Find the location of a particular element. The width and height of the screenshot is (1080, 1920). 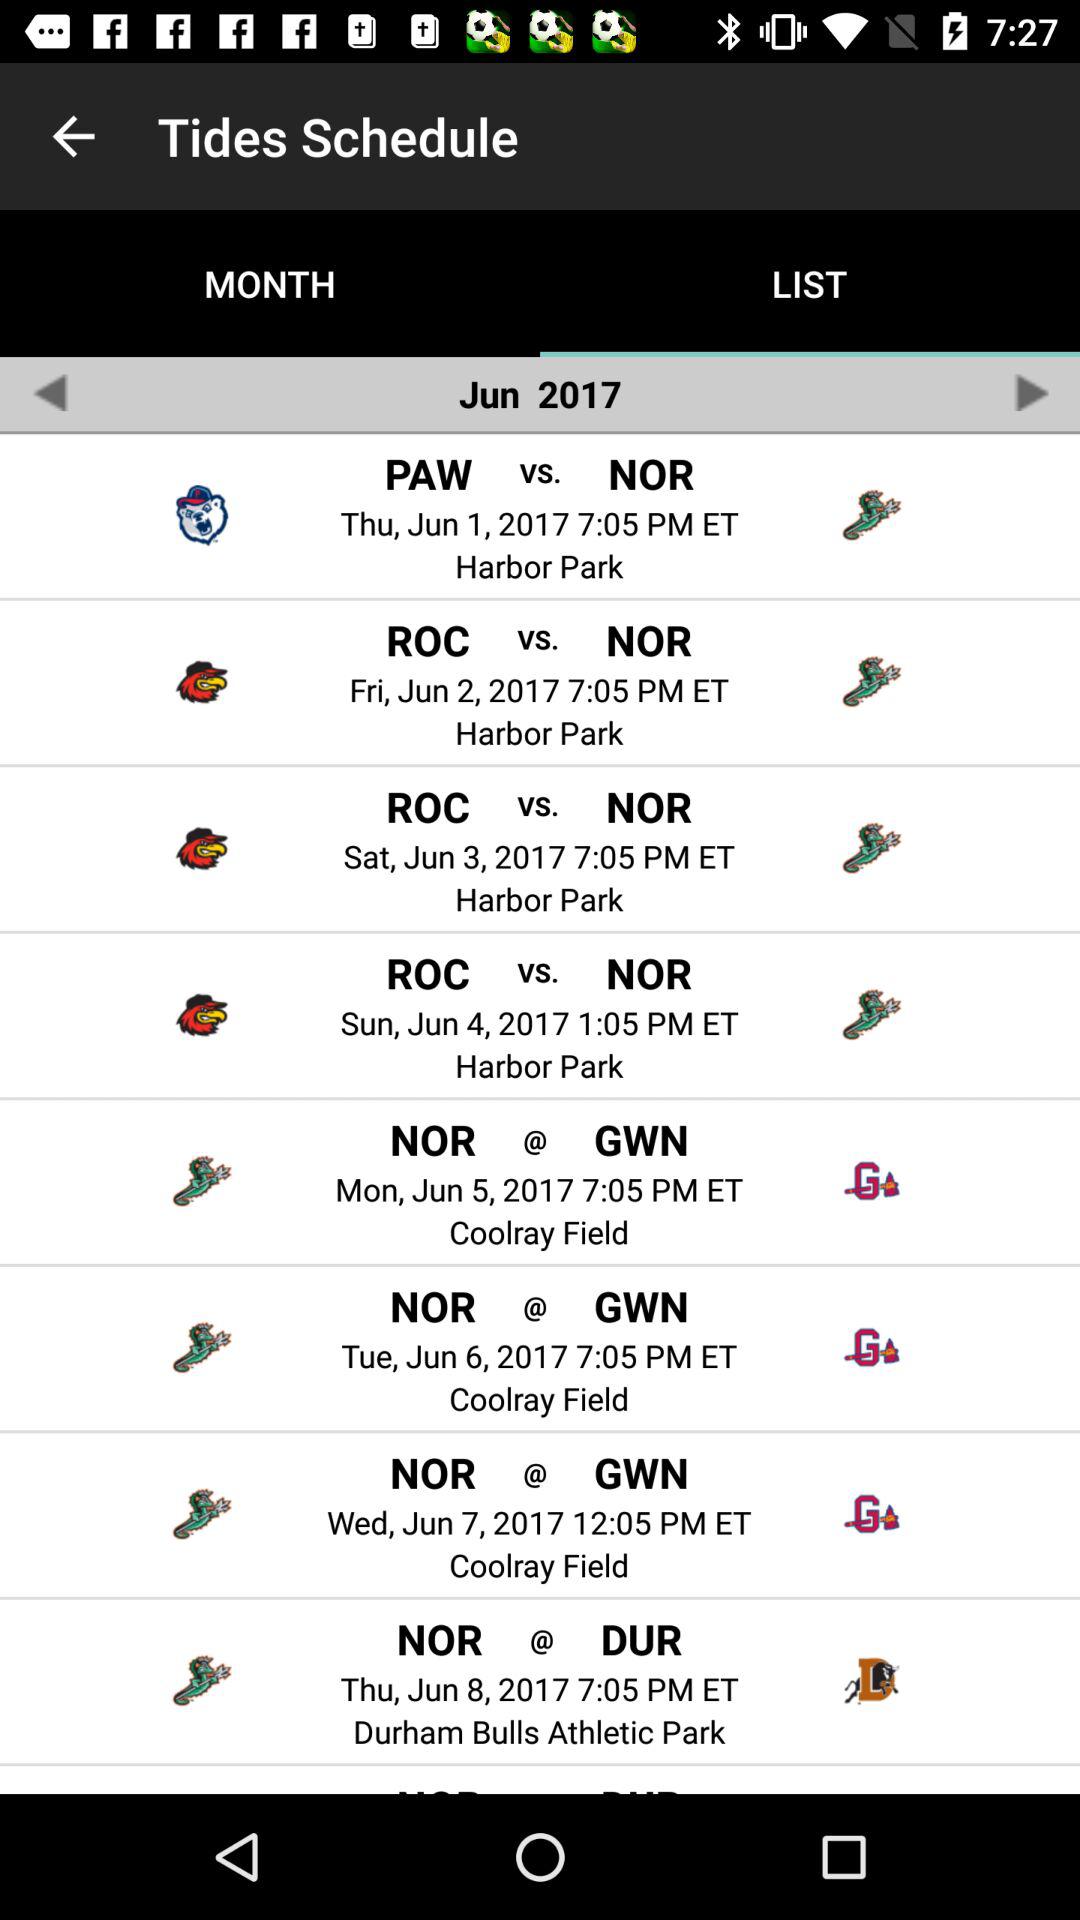

tap app above the mon jun 5 icon is located at coordinates (534, 1138).